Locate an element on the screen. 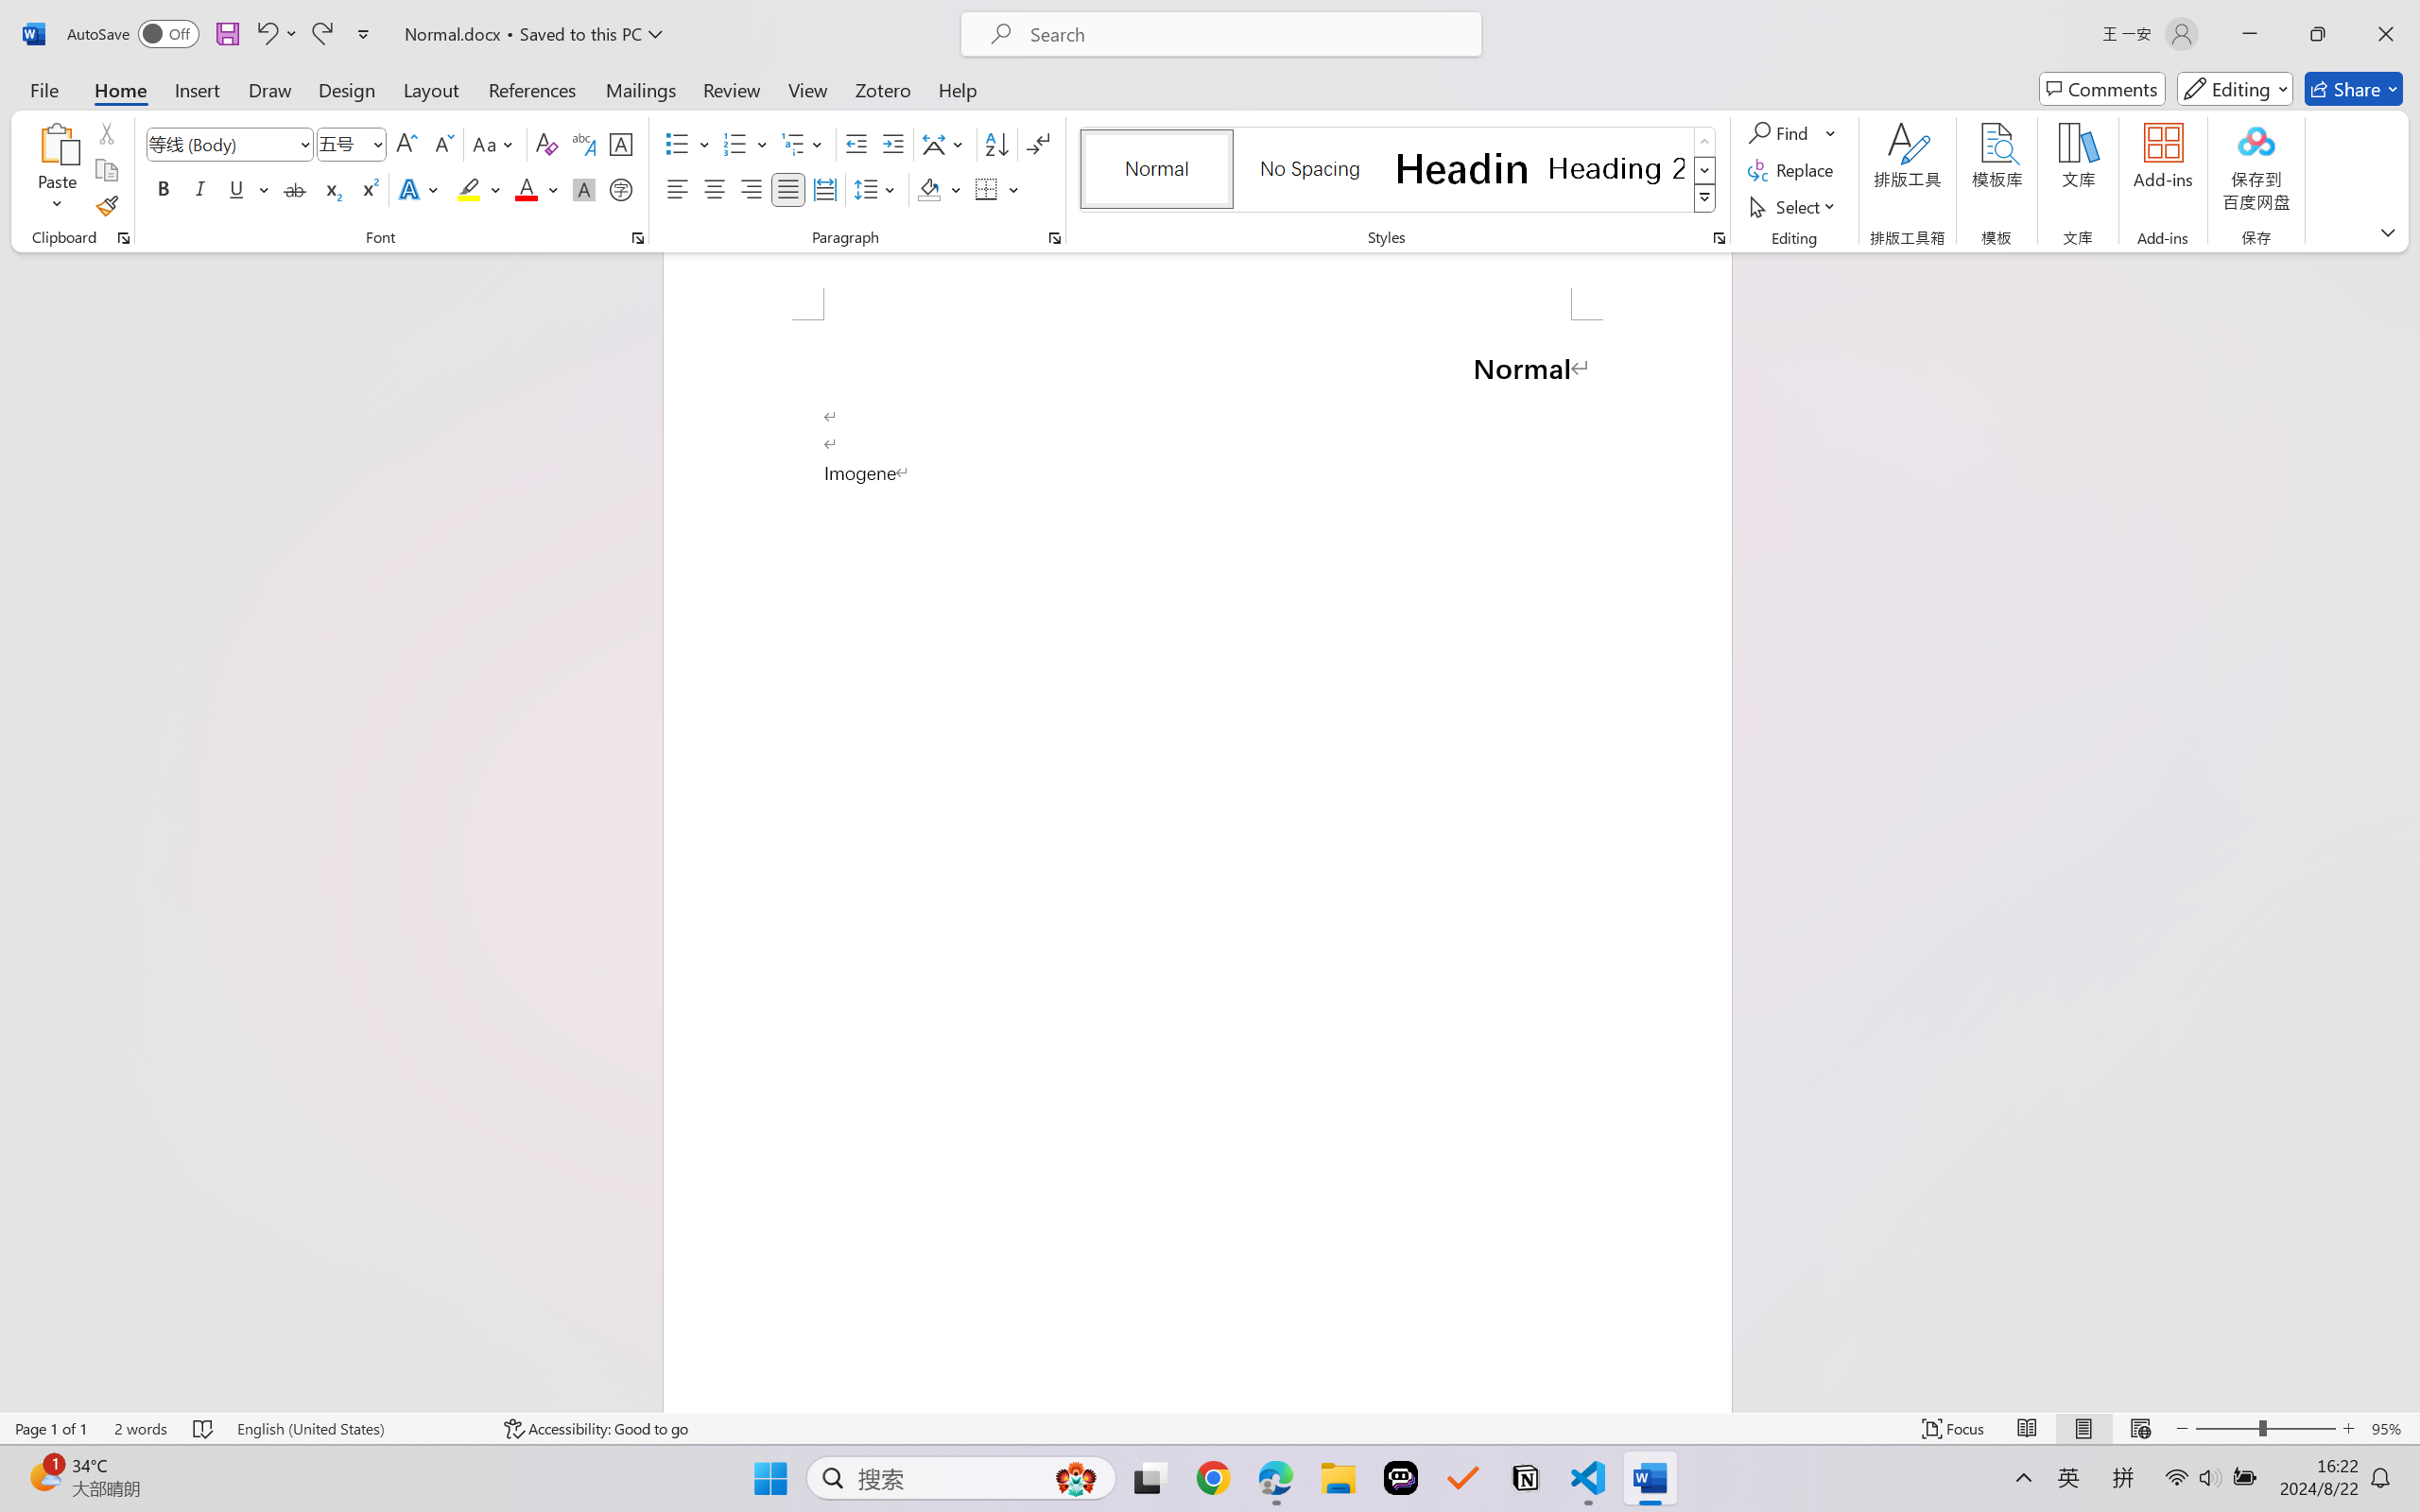  Shading is located at coordinates (940, 189).